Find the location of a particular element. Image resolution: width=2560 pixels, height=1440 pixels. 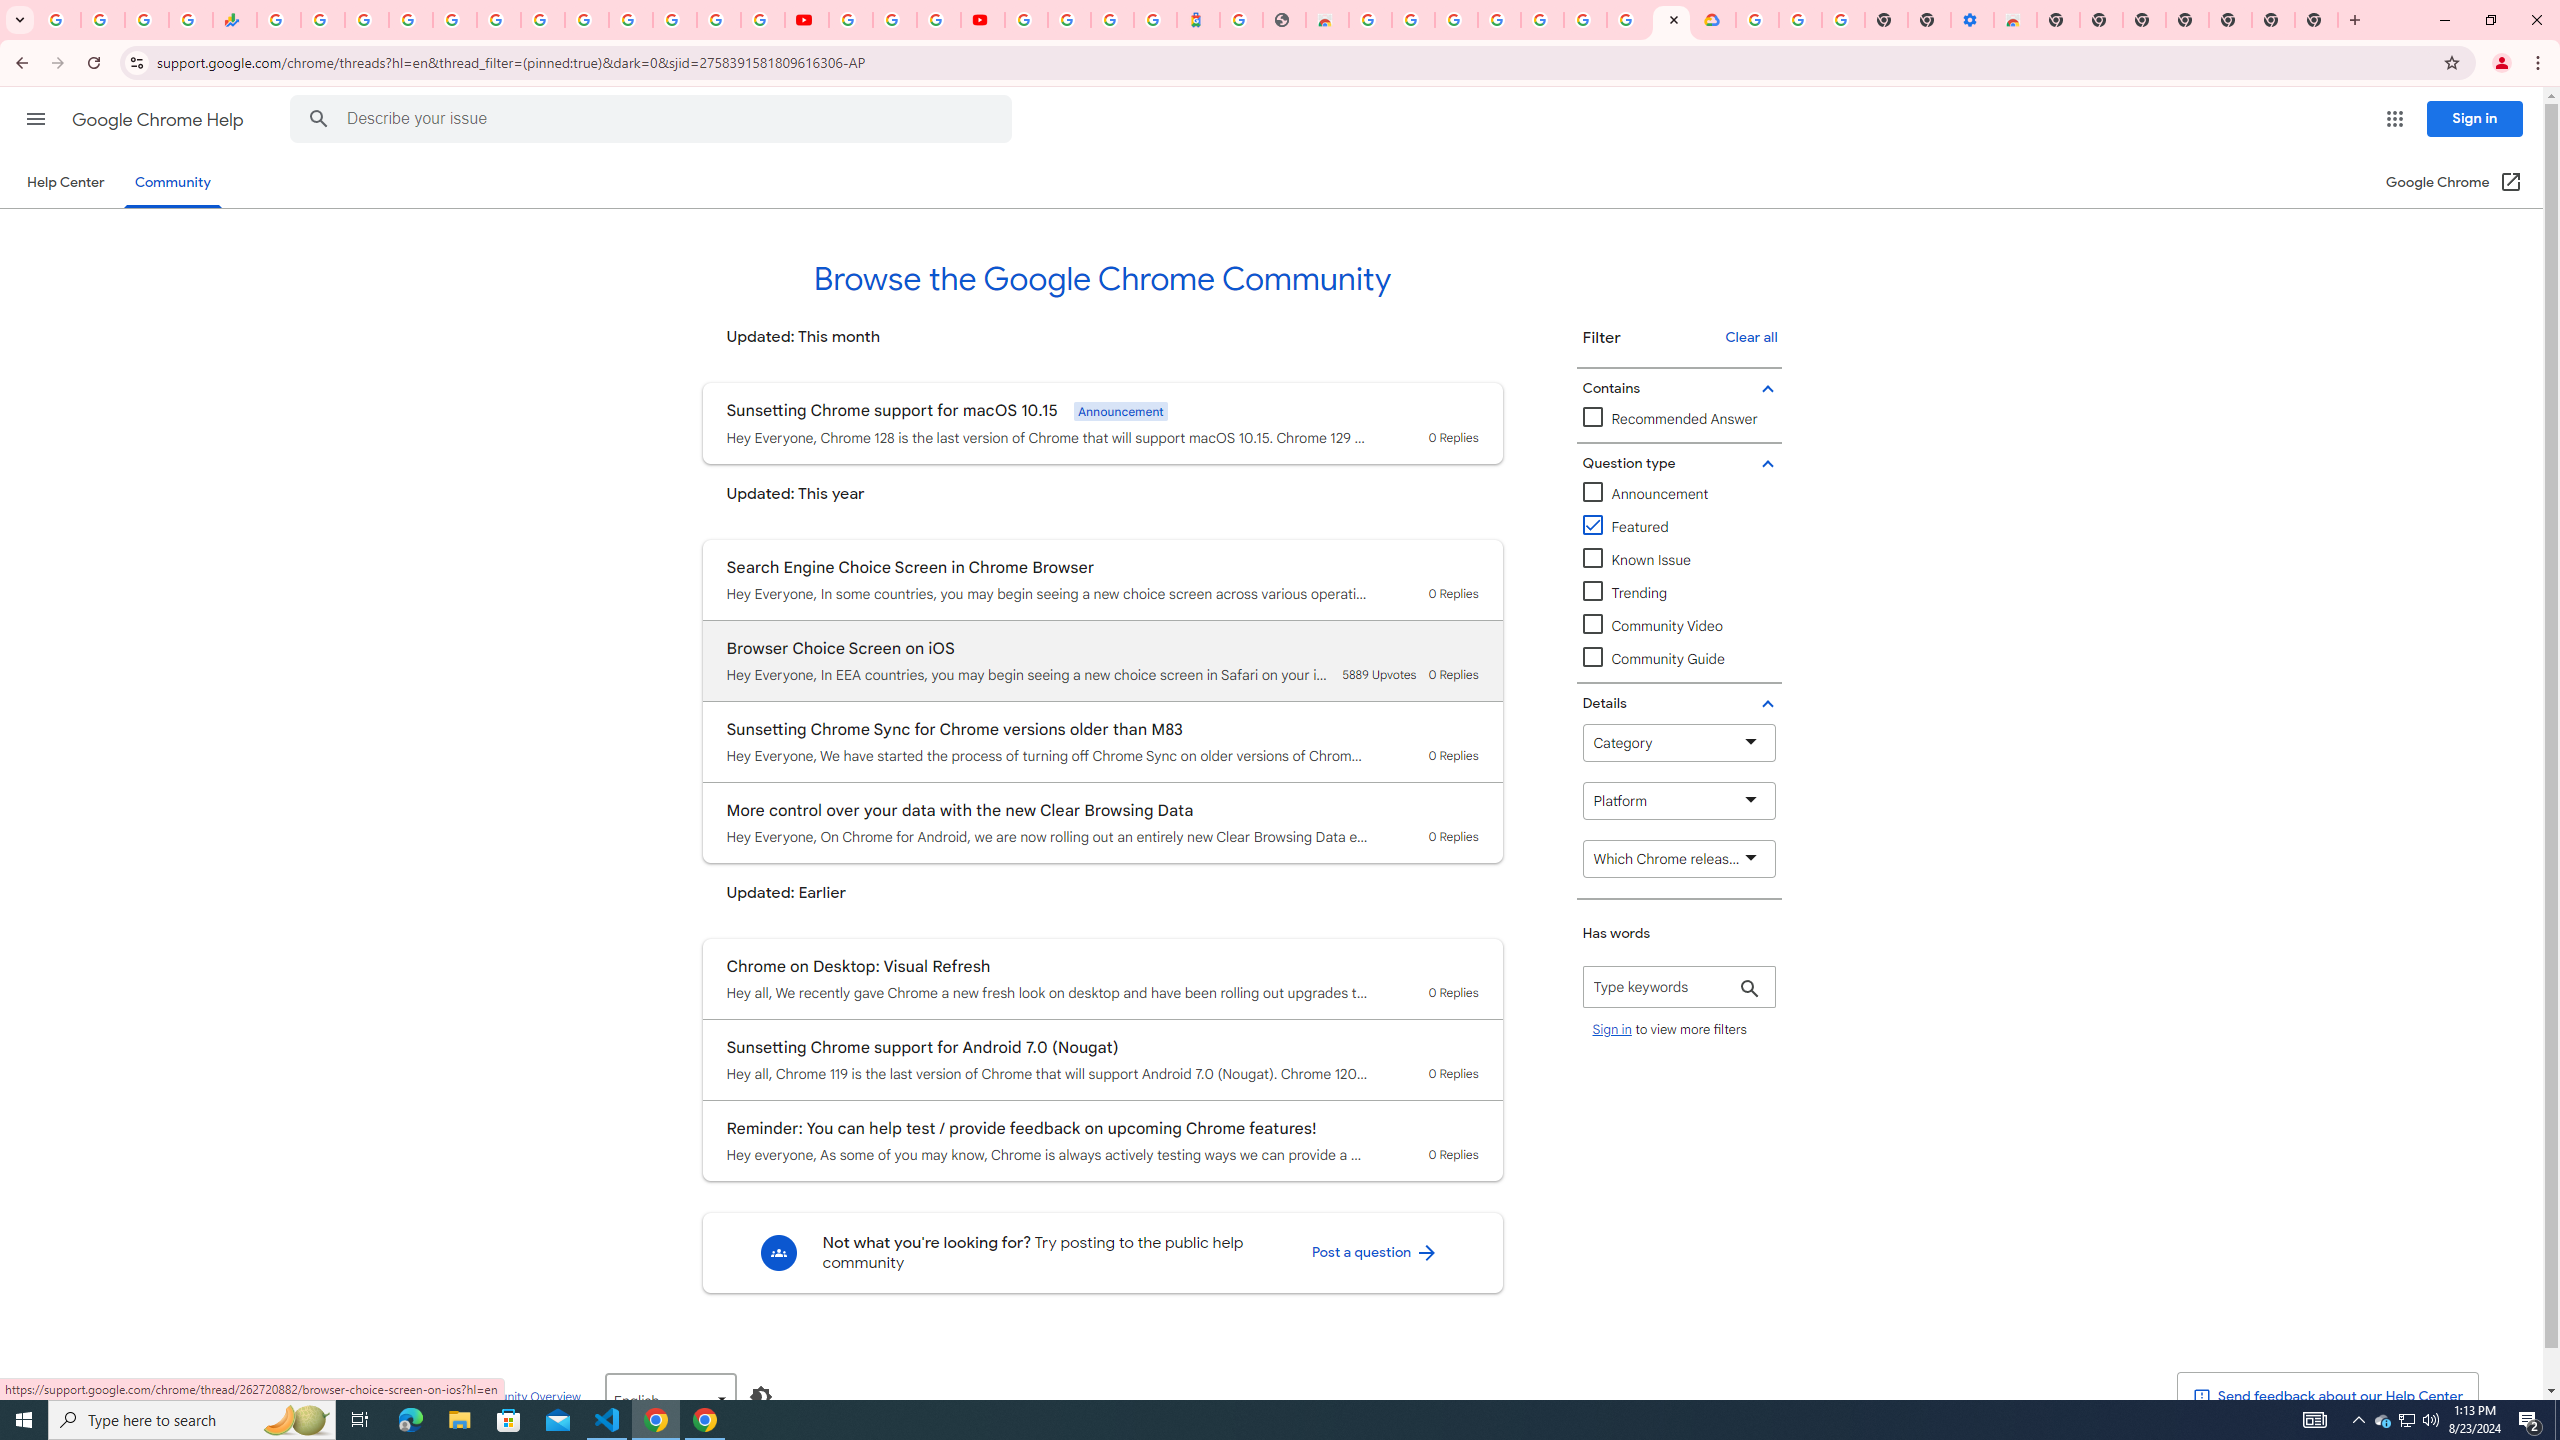

Content Creator Programs & Opportunities - YouTube Creators is located at coordinates (982, 20).